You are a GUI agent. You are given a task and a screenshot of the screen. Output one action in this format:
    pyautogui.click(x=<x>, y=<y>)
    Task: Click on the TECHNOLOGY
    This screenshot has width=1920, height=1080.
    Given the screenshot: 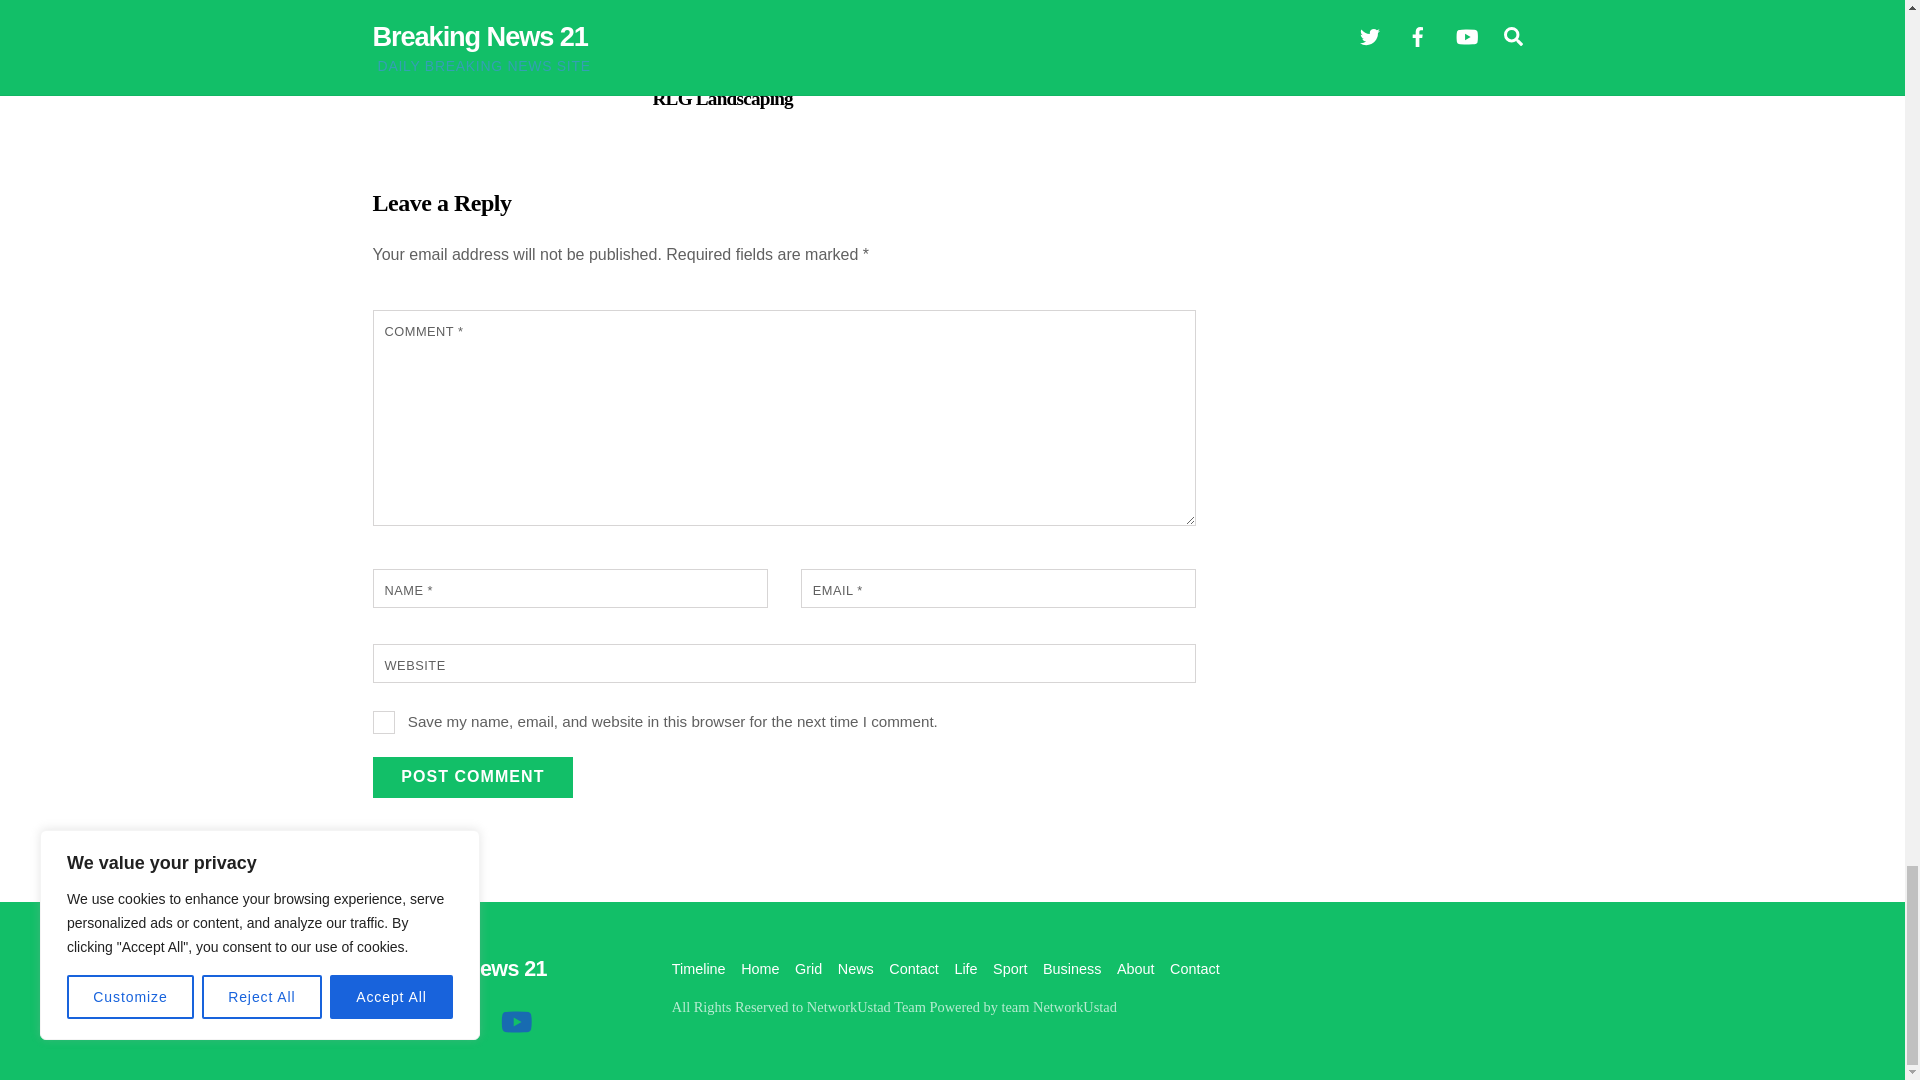 What is the action you would take?
    pyautogui.click(x=694, y=50)
    